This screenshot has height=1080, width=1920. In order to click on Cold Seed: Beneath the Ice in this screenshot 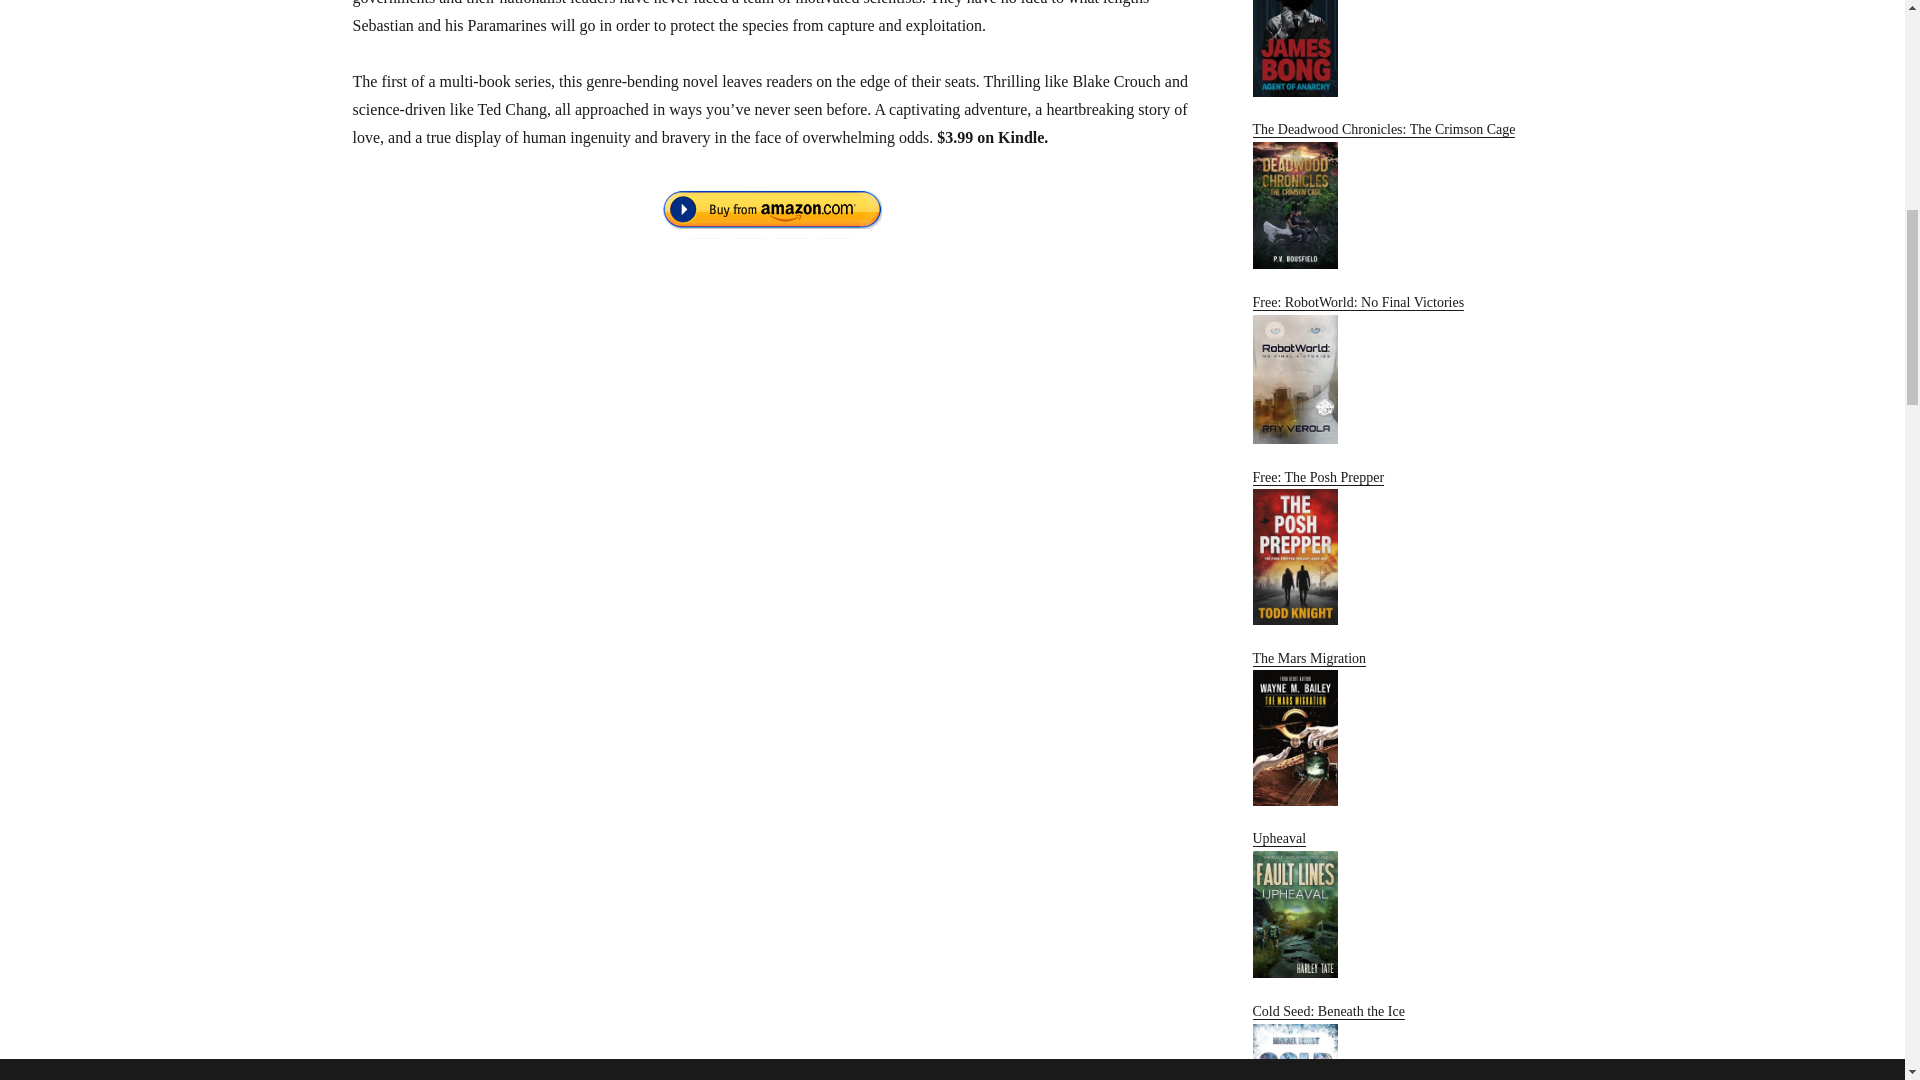, I will do `click(1401, 1042)`.